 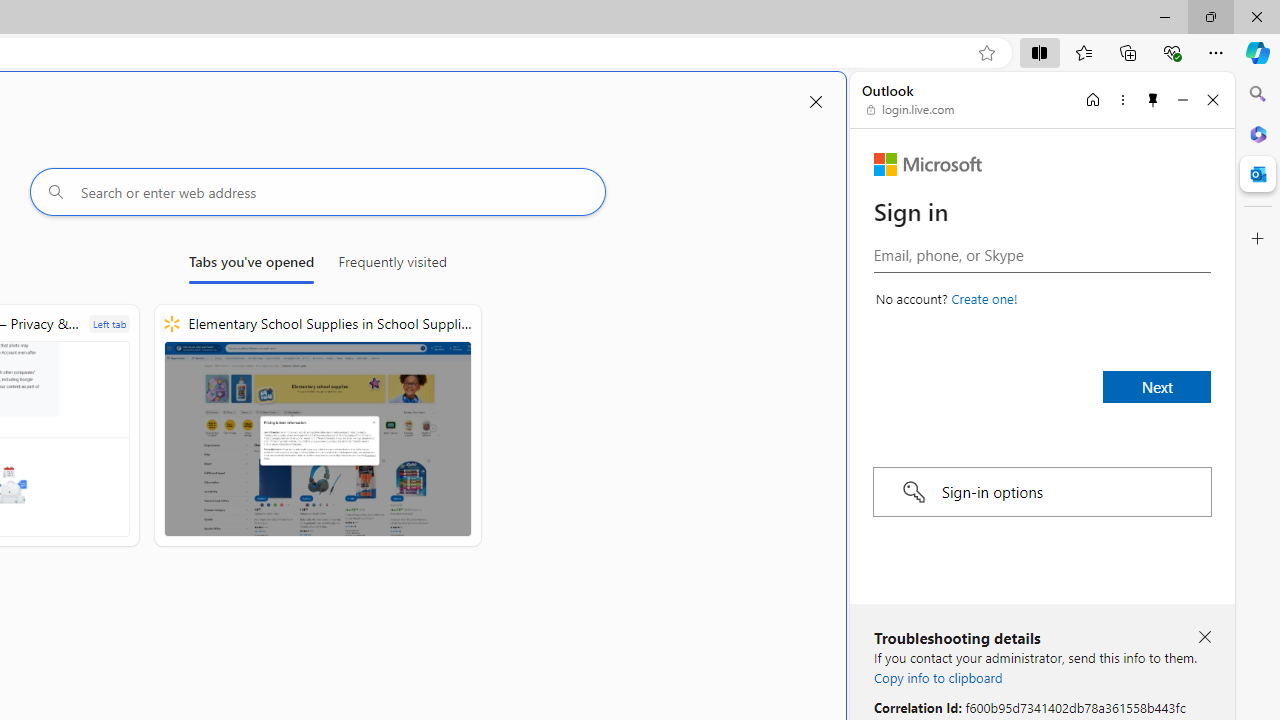 What do you see at coordinates (1042, 492) in the screenshot?
I see `Sign-in options` at bounding box center [1042, 492].